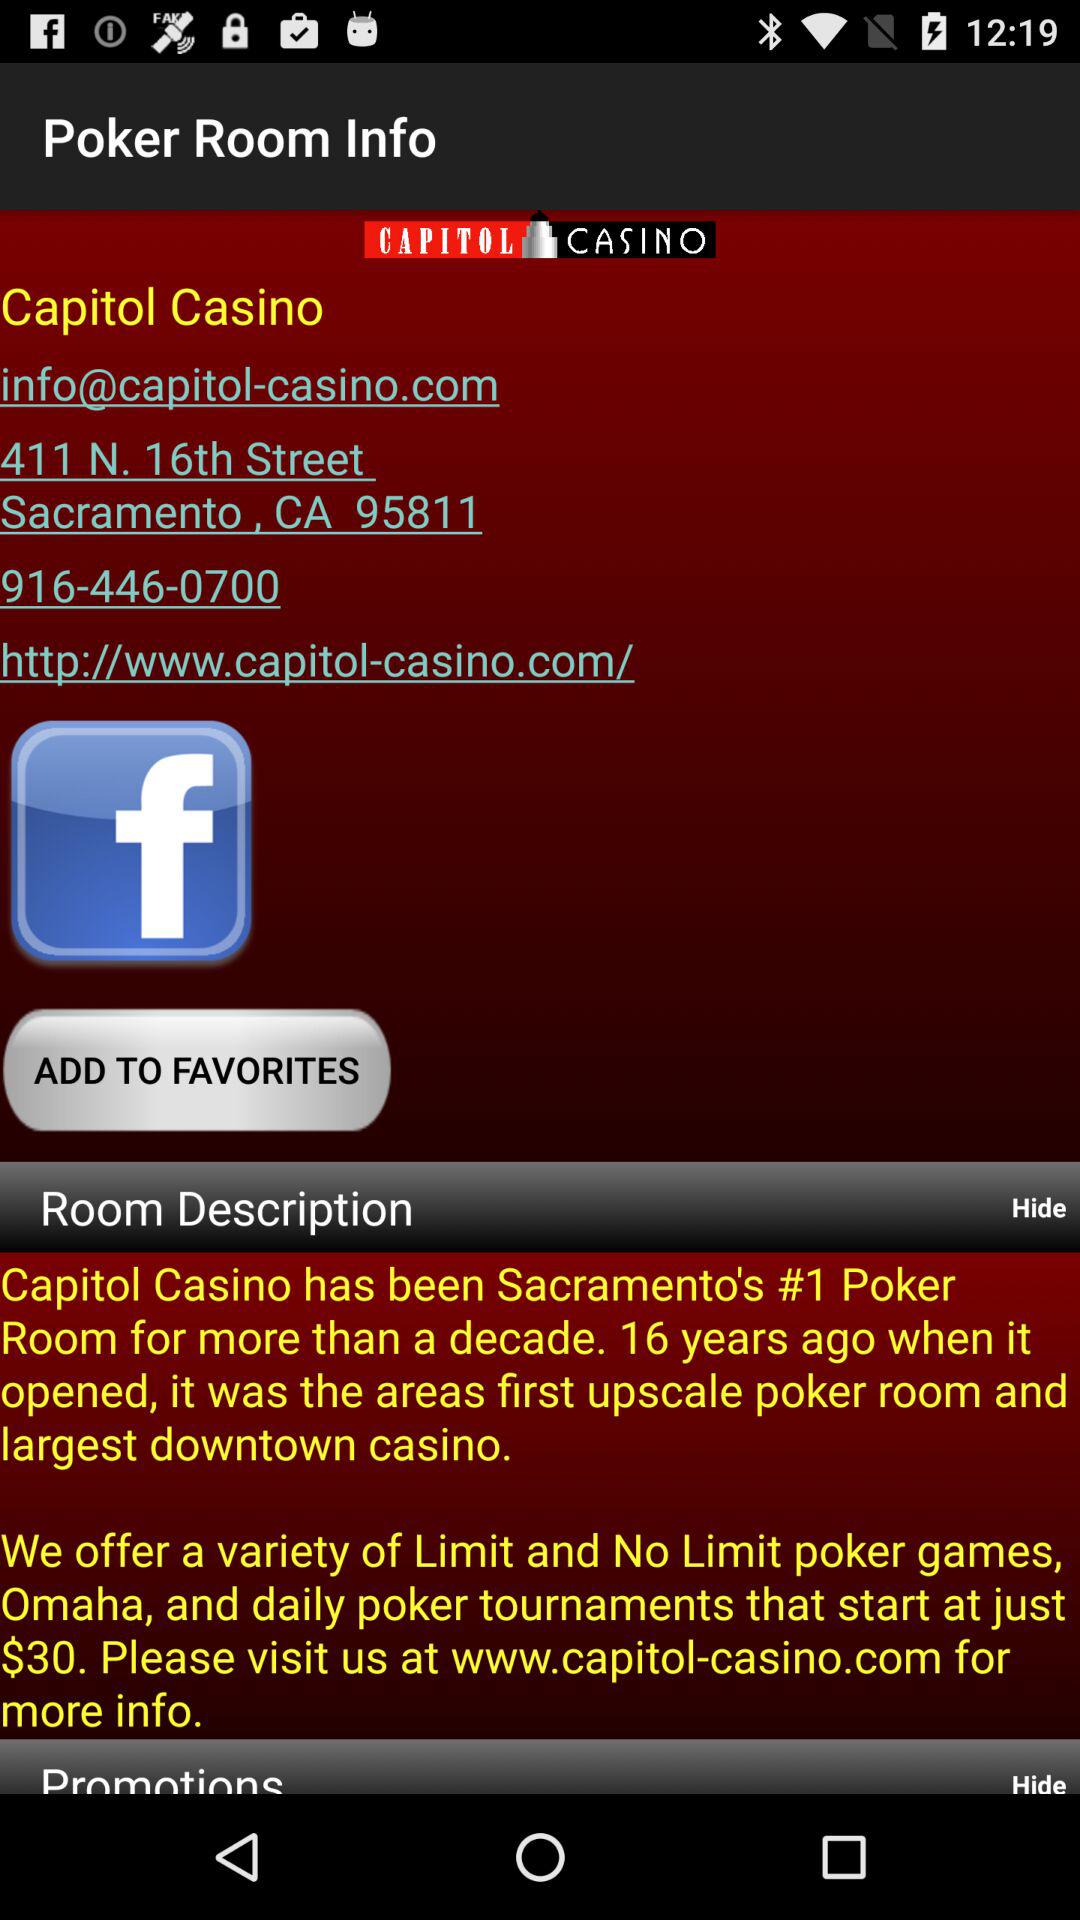  What do you see at coordinates (140, 578) in the screenshot?
I see `turn on the app below 411 n 16th` at bounding box center [140, 578].